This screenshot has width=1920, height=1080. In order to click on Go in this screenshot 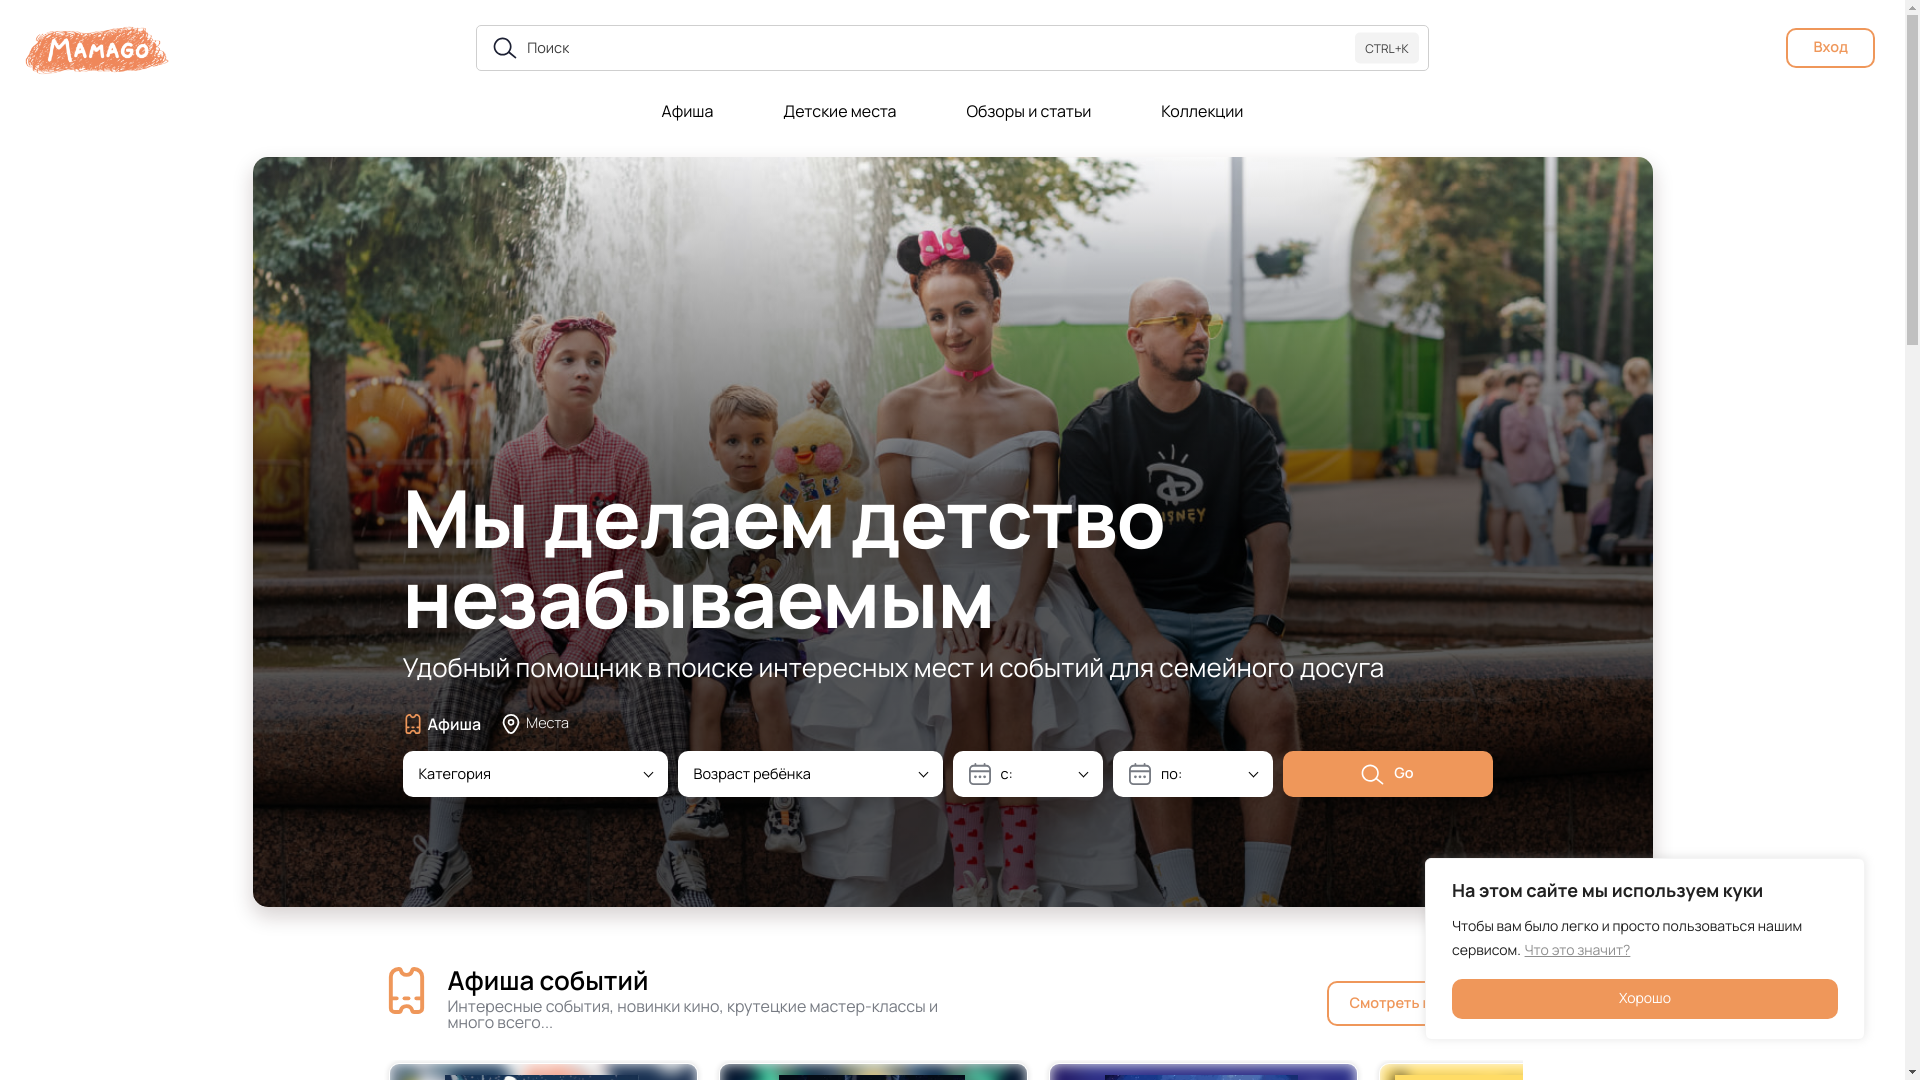, I will do `click(1387, 774)`.